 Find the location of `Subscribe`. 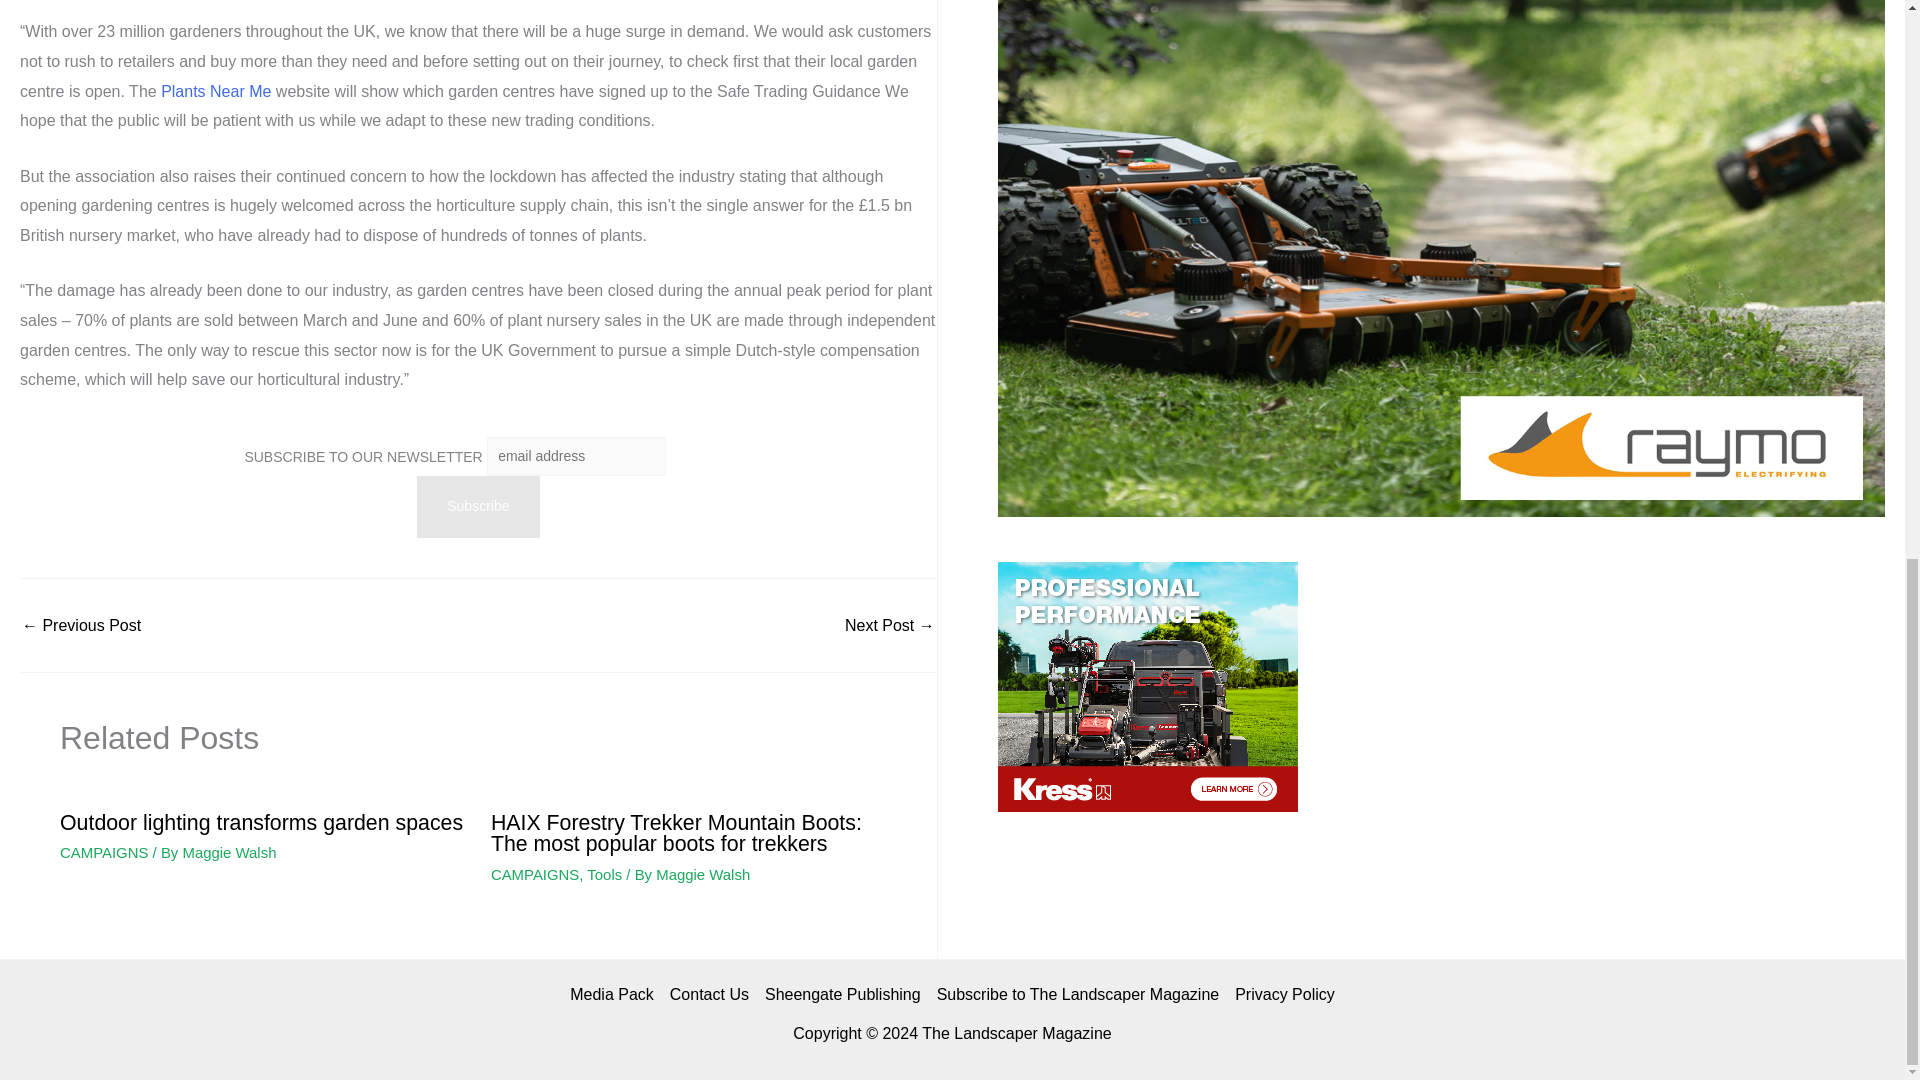

Subscribe is located at coordinates (478, 506).